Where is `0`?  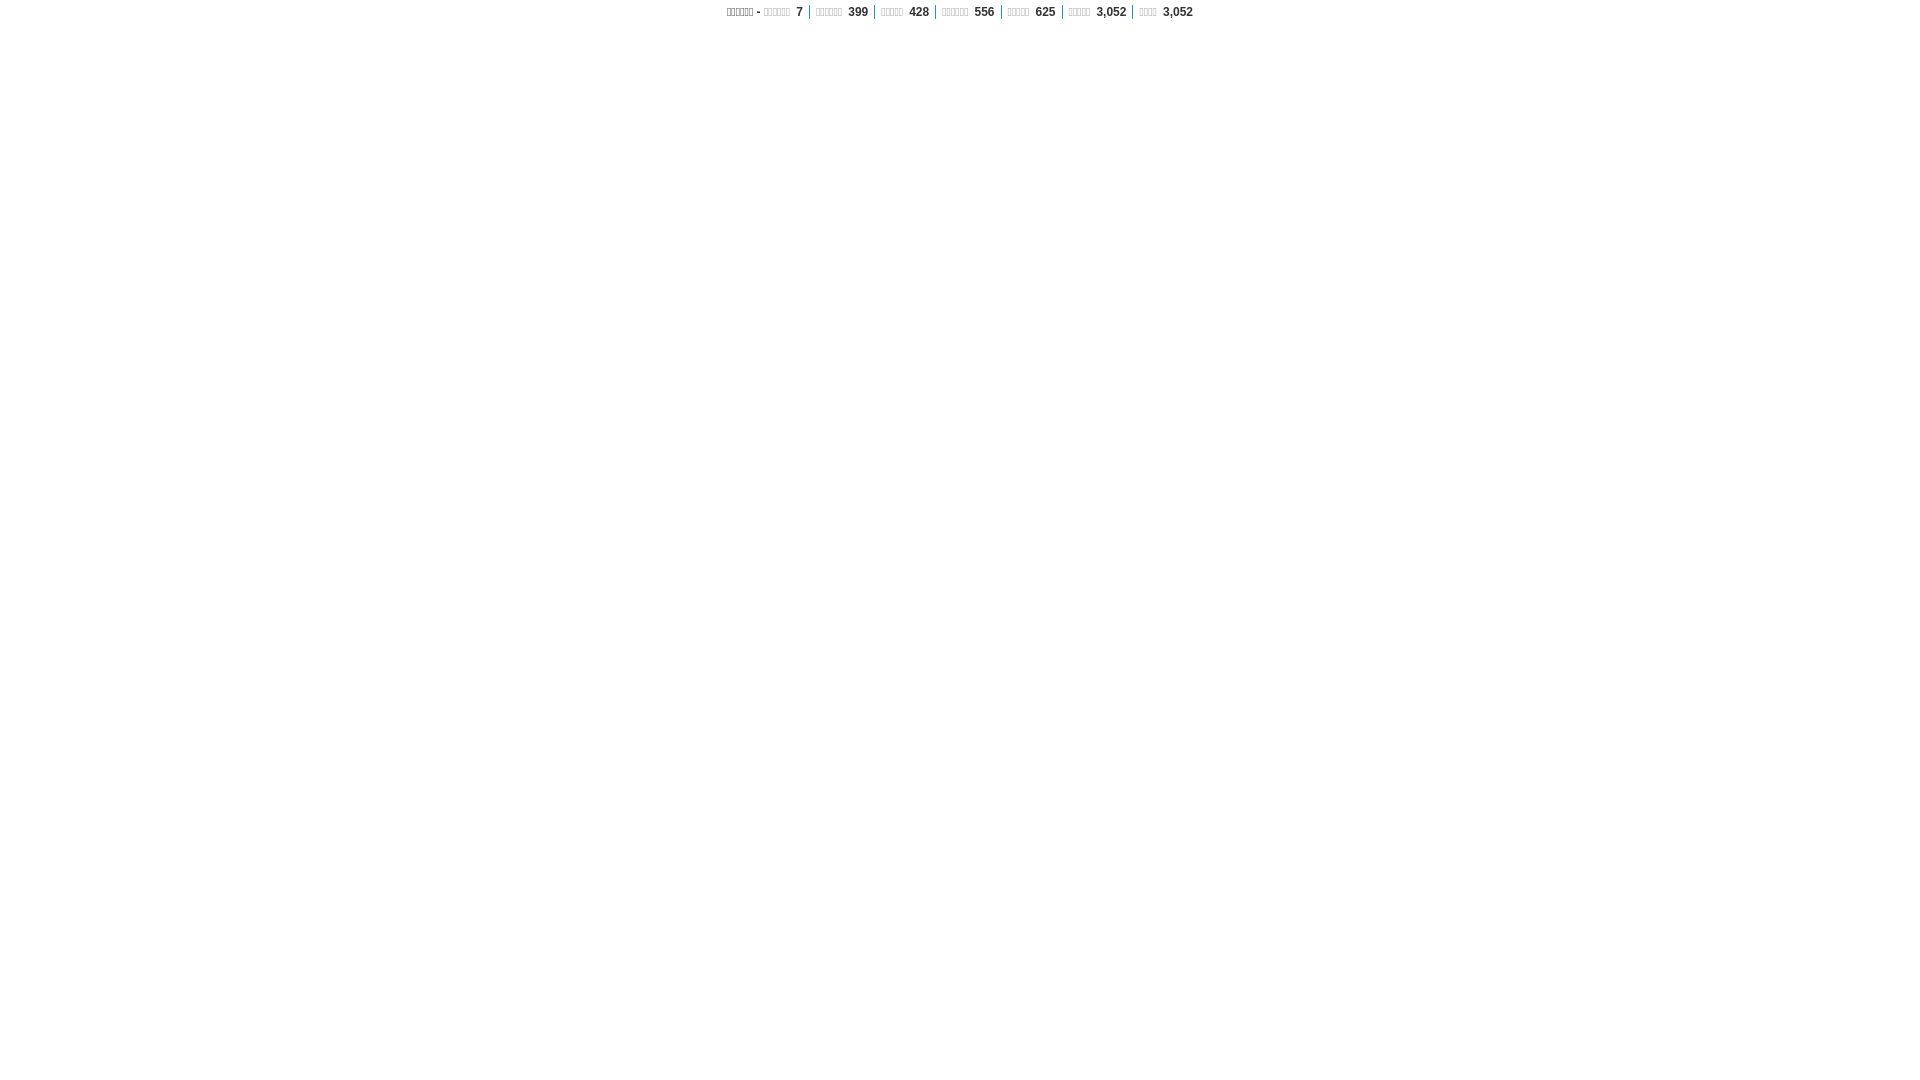 0 is located at coordinates (1154, 592).